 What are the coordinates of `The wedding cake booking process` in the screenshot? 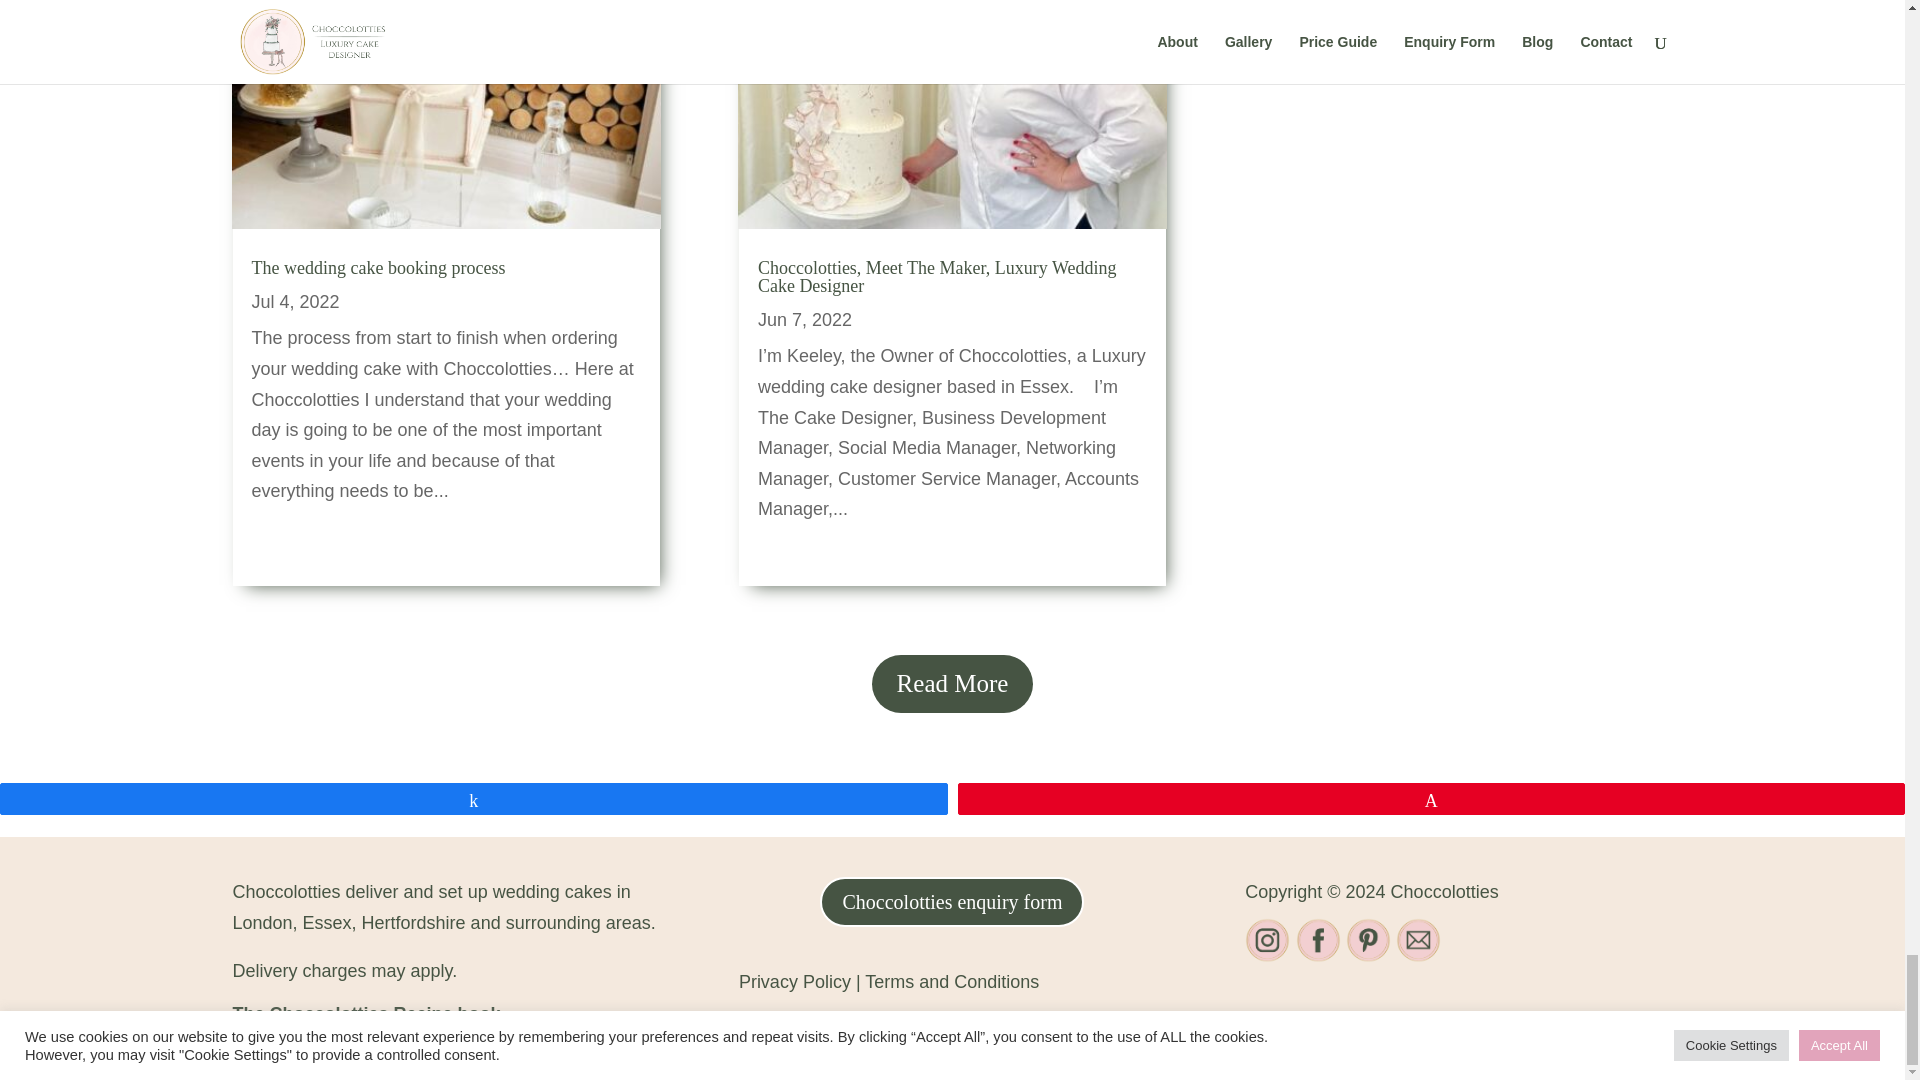 It's located at (378, 268).